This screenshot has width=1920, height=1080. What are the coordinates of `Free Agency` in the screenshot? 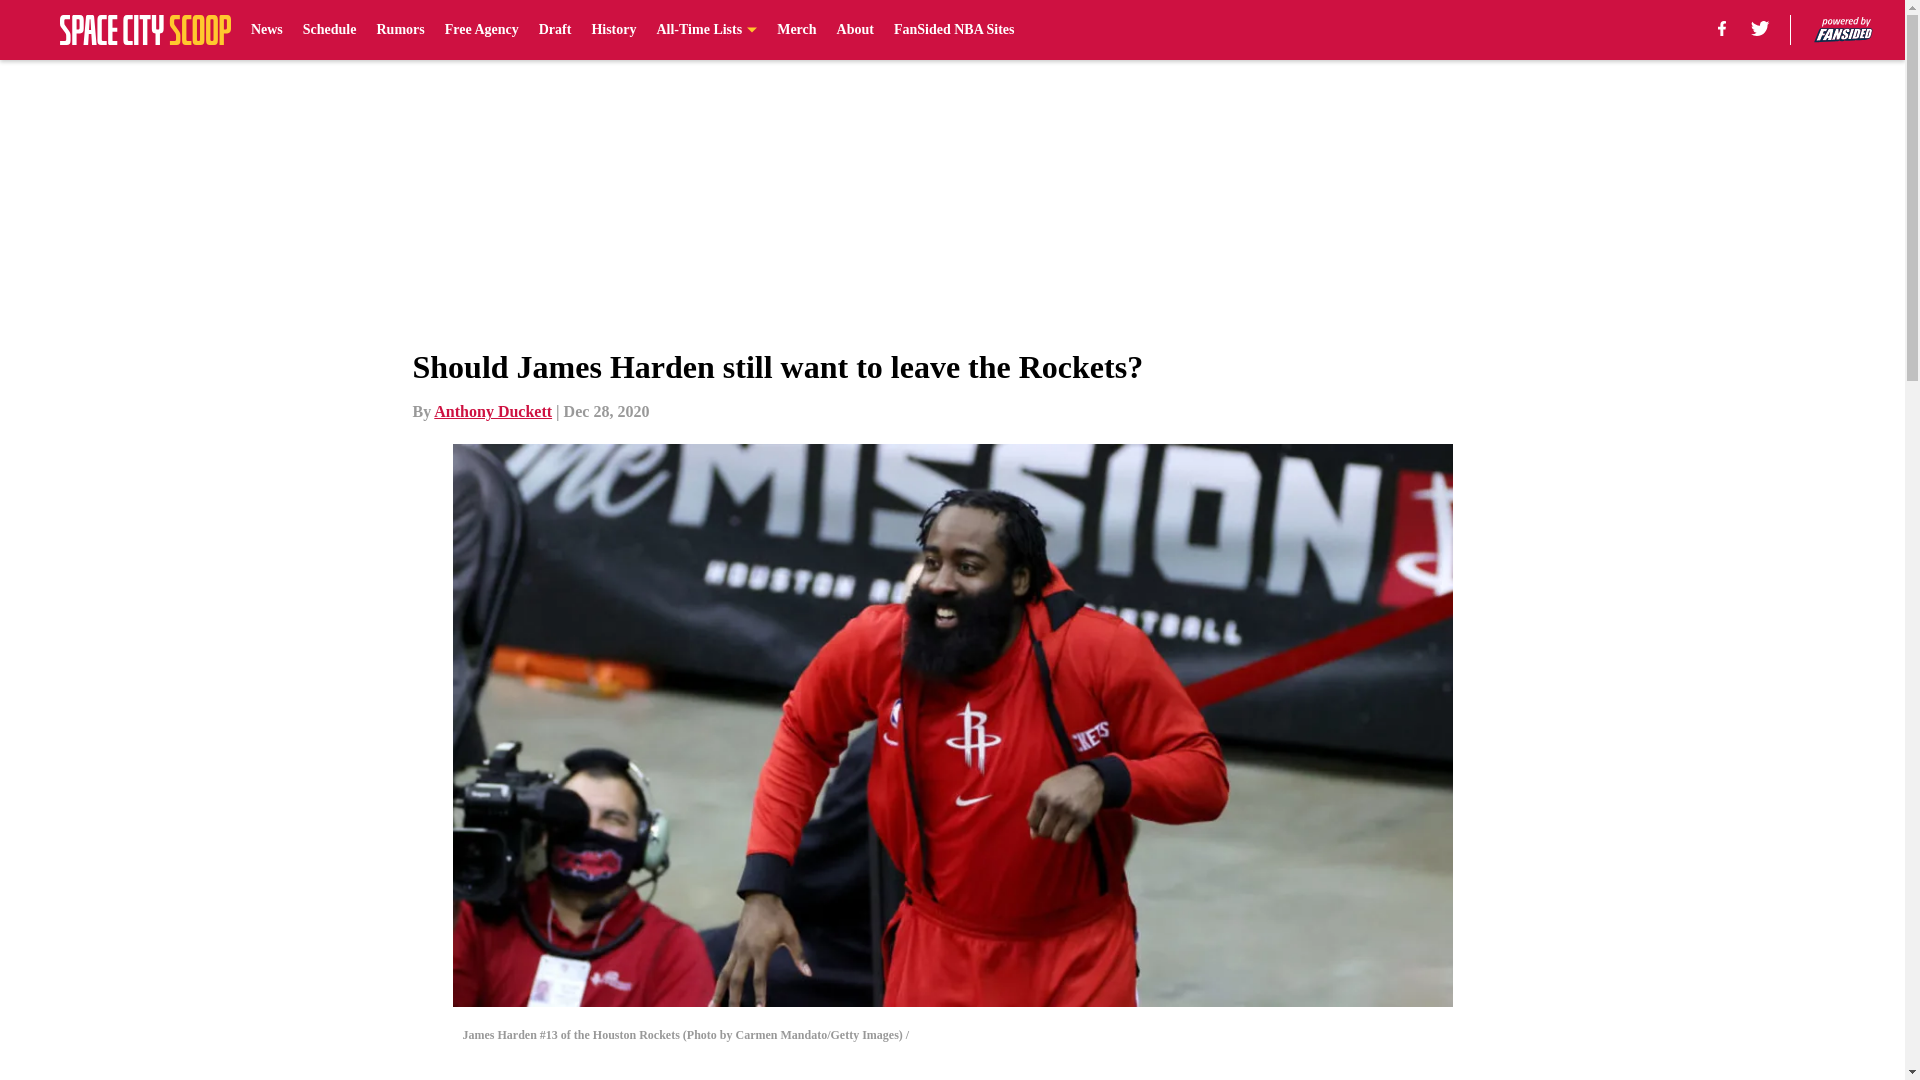 It's located at (482, 30).